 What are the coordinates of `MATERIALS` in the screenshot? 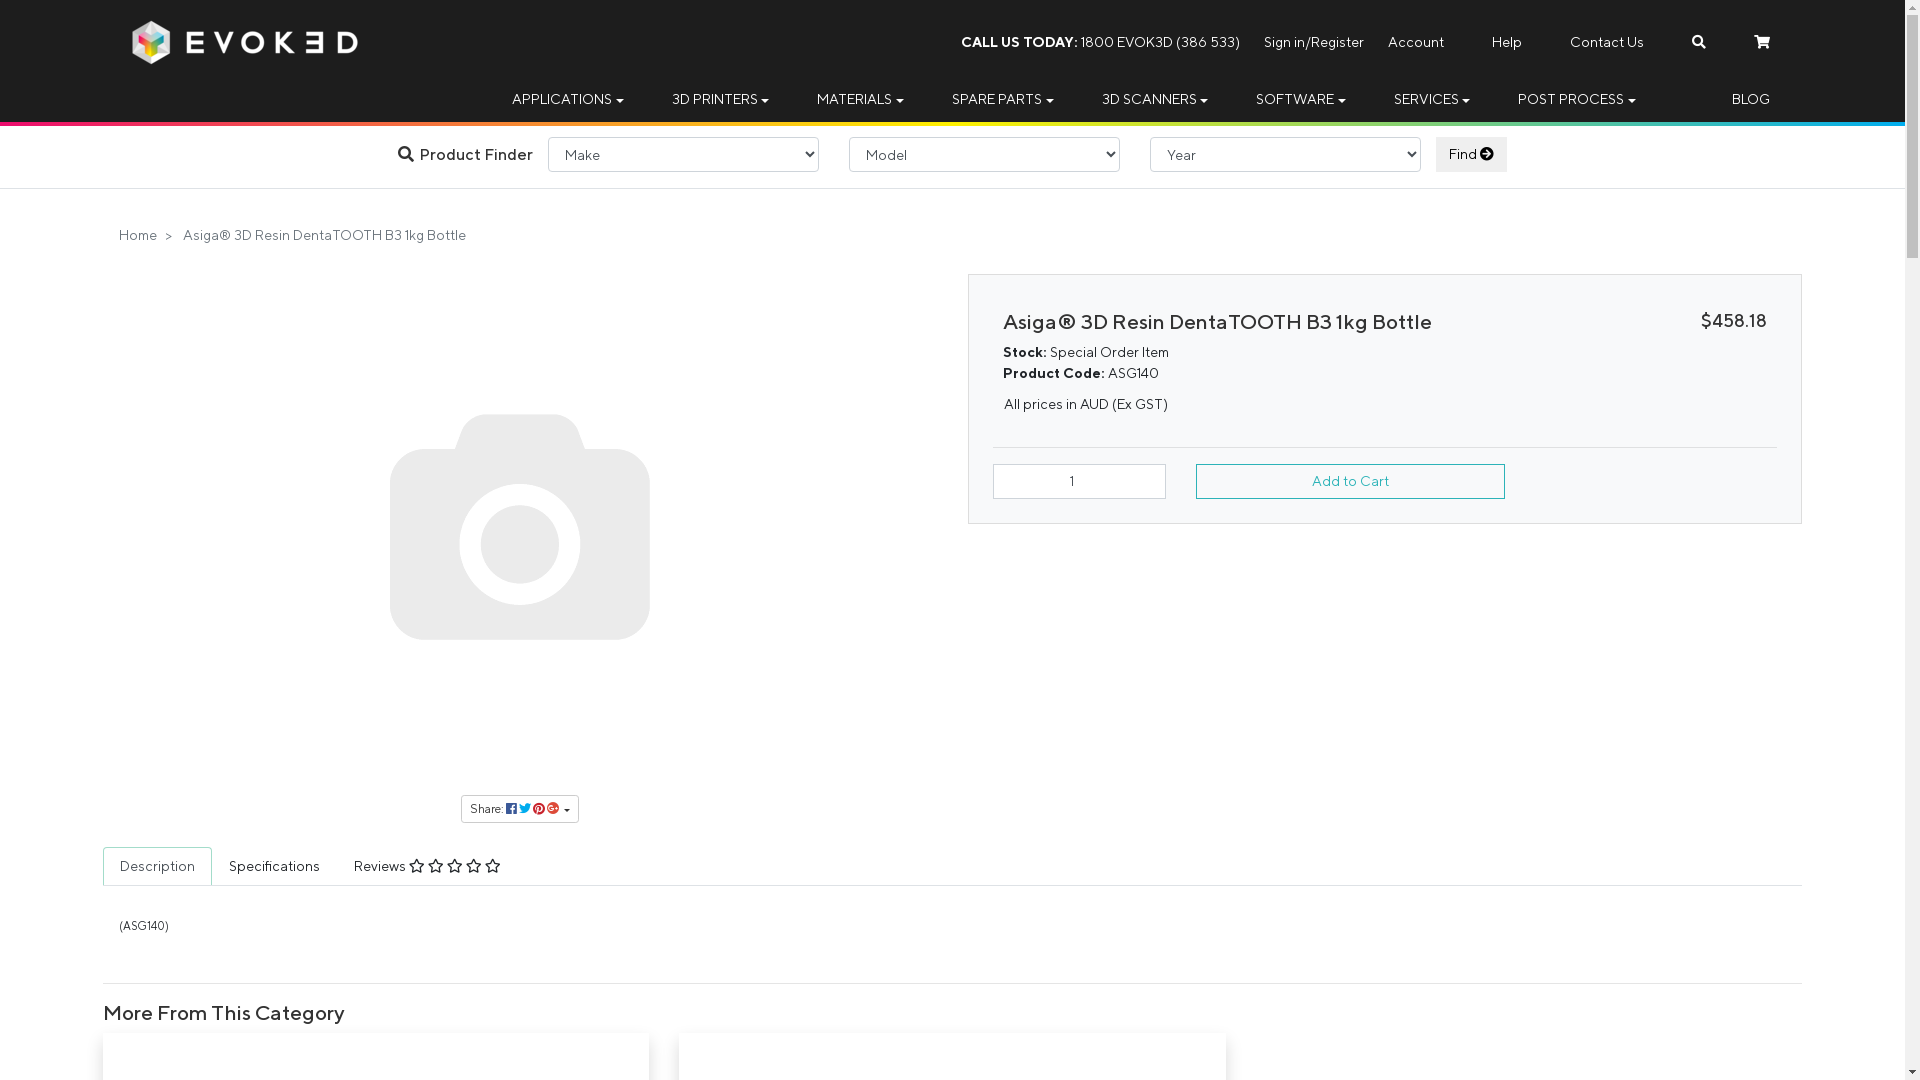 It's located at (860, 100).